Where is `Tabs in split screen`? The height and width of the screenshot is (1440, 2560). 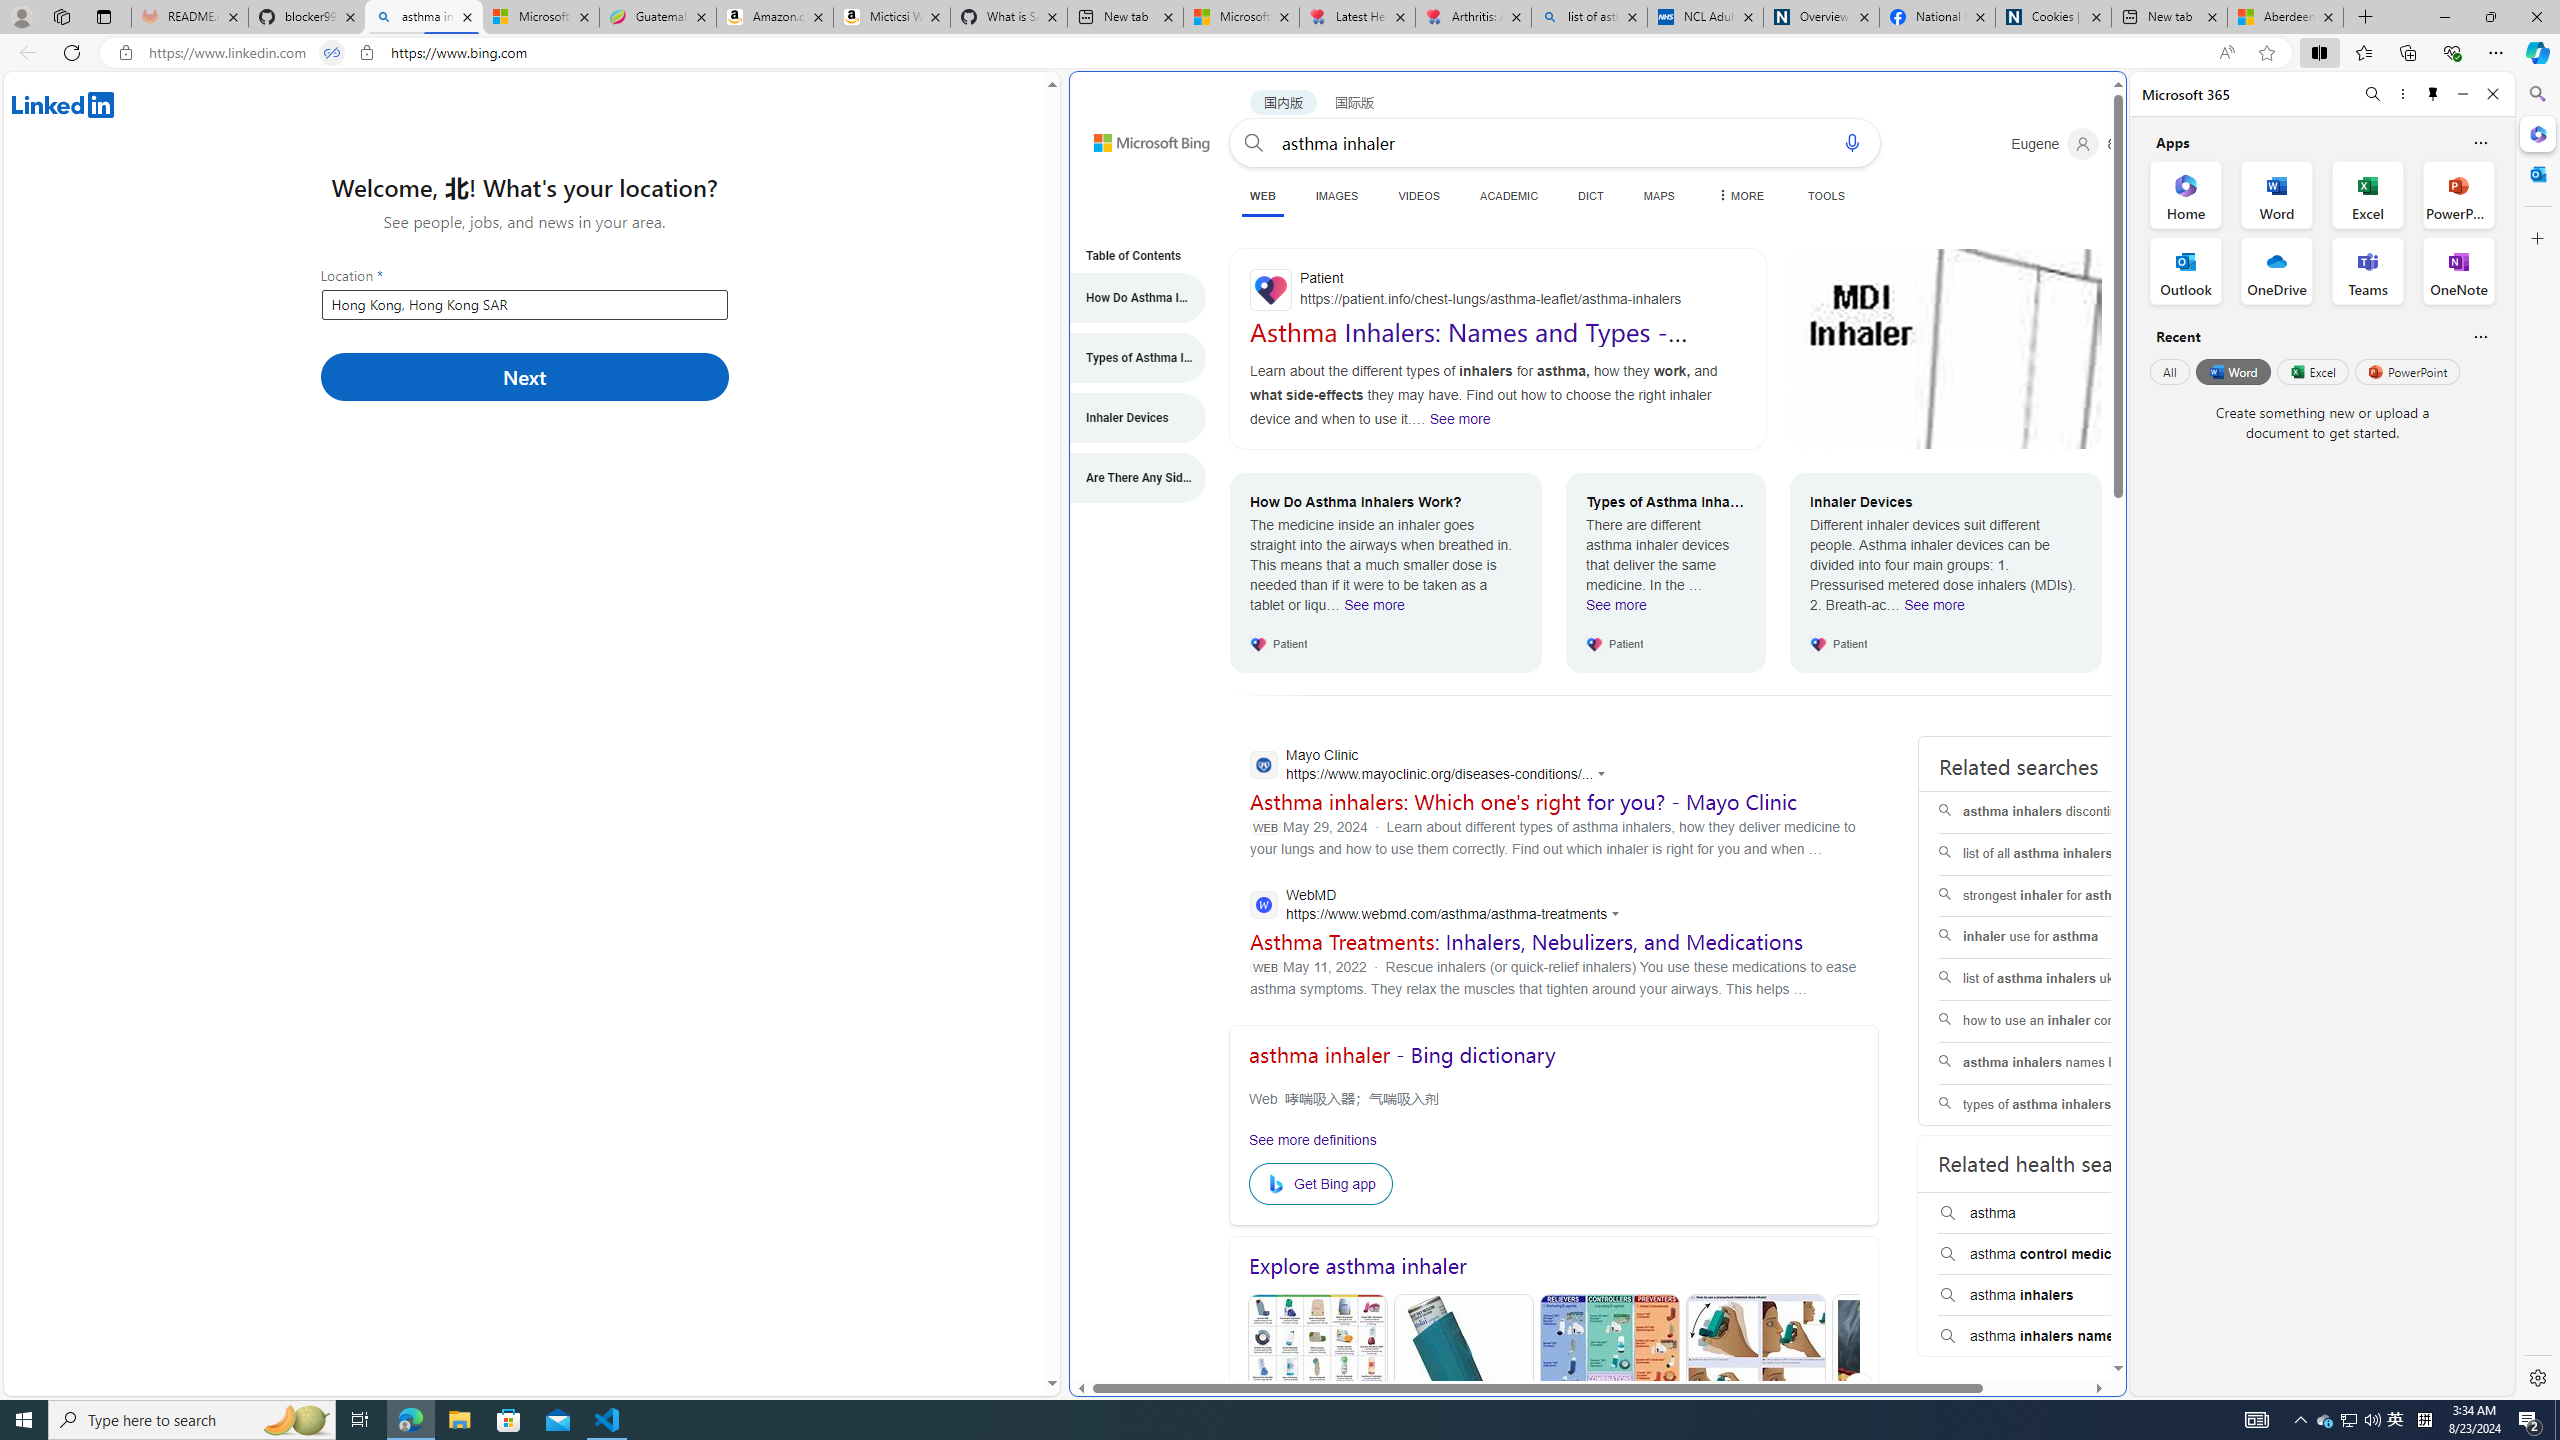 Tabs in split screen is located at coordinates (332, 53).